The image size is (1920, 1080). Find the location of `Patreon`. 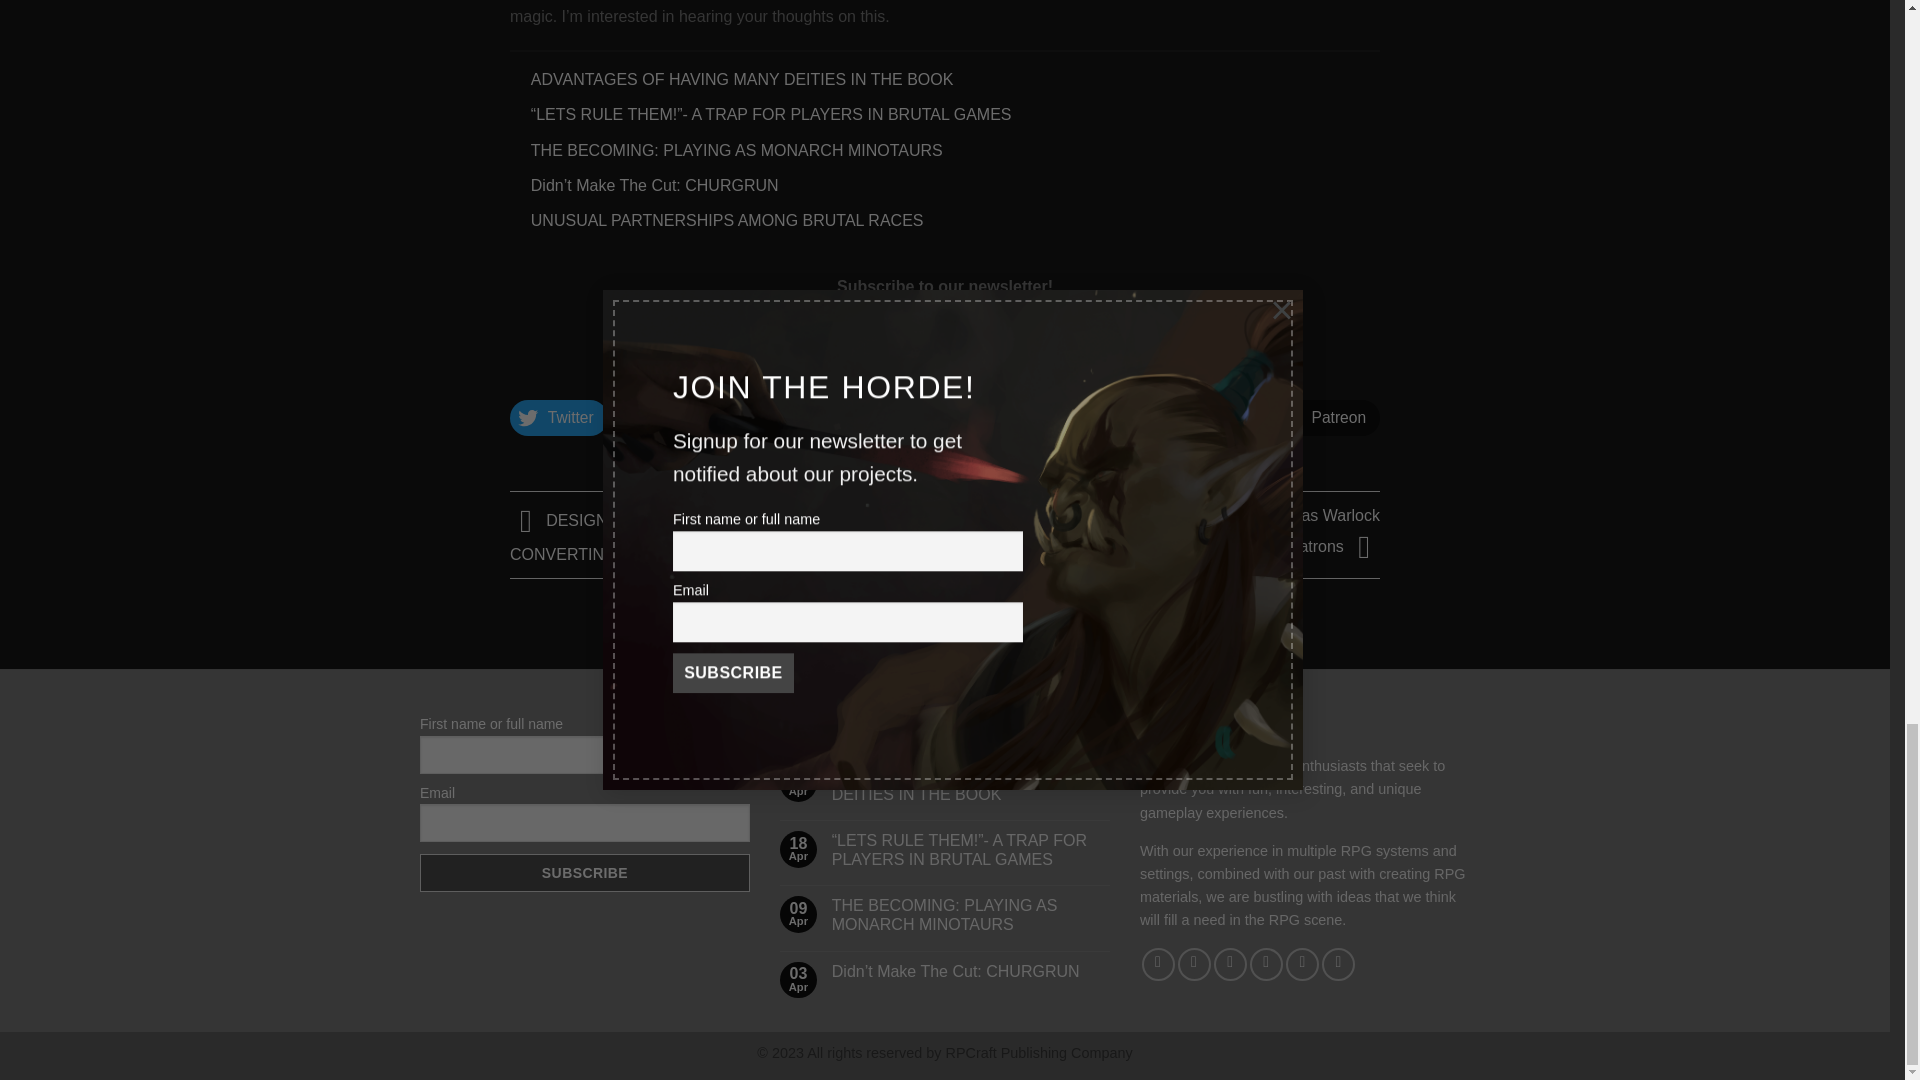

Patreon is located at coordinates (1327, 418).